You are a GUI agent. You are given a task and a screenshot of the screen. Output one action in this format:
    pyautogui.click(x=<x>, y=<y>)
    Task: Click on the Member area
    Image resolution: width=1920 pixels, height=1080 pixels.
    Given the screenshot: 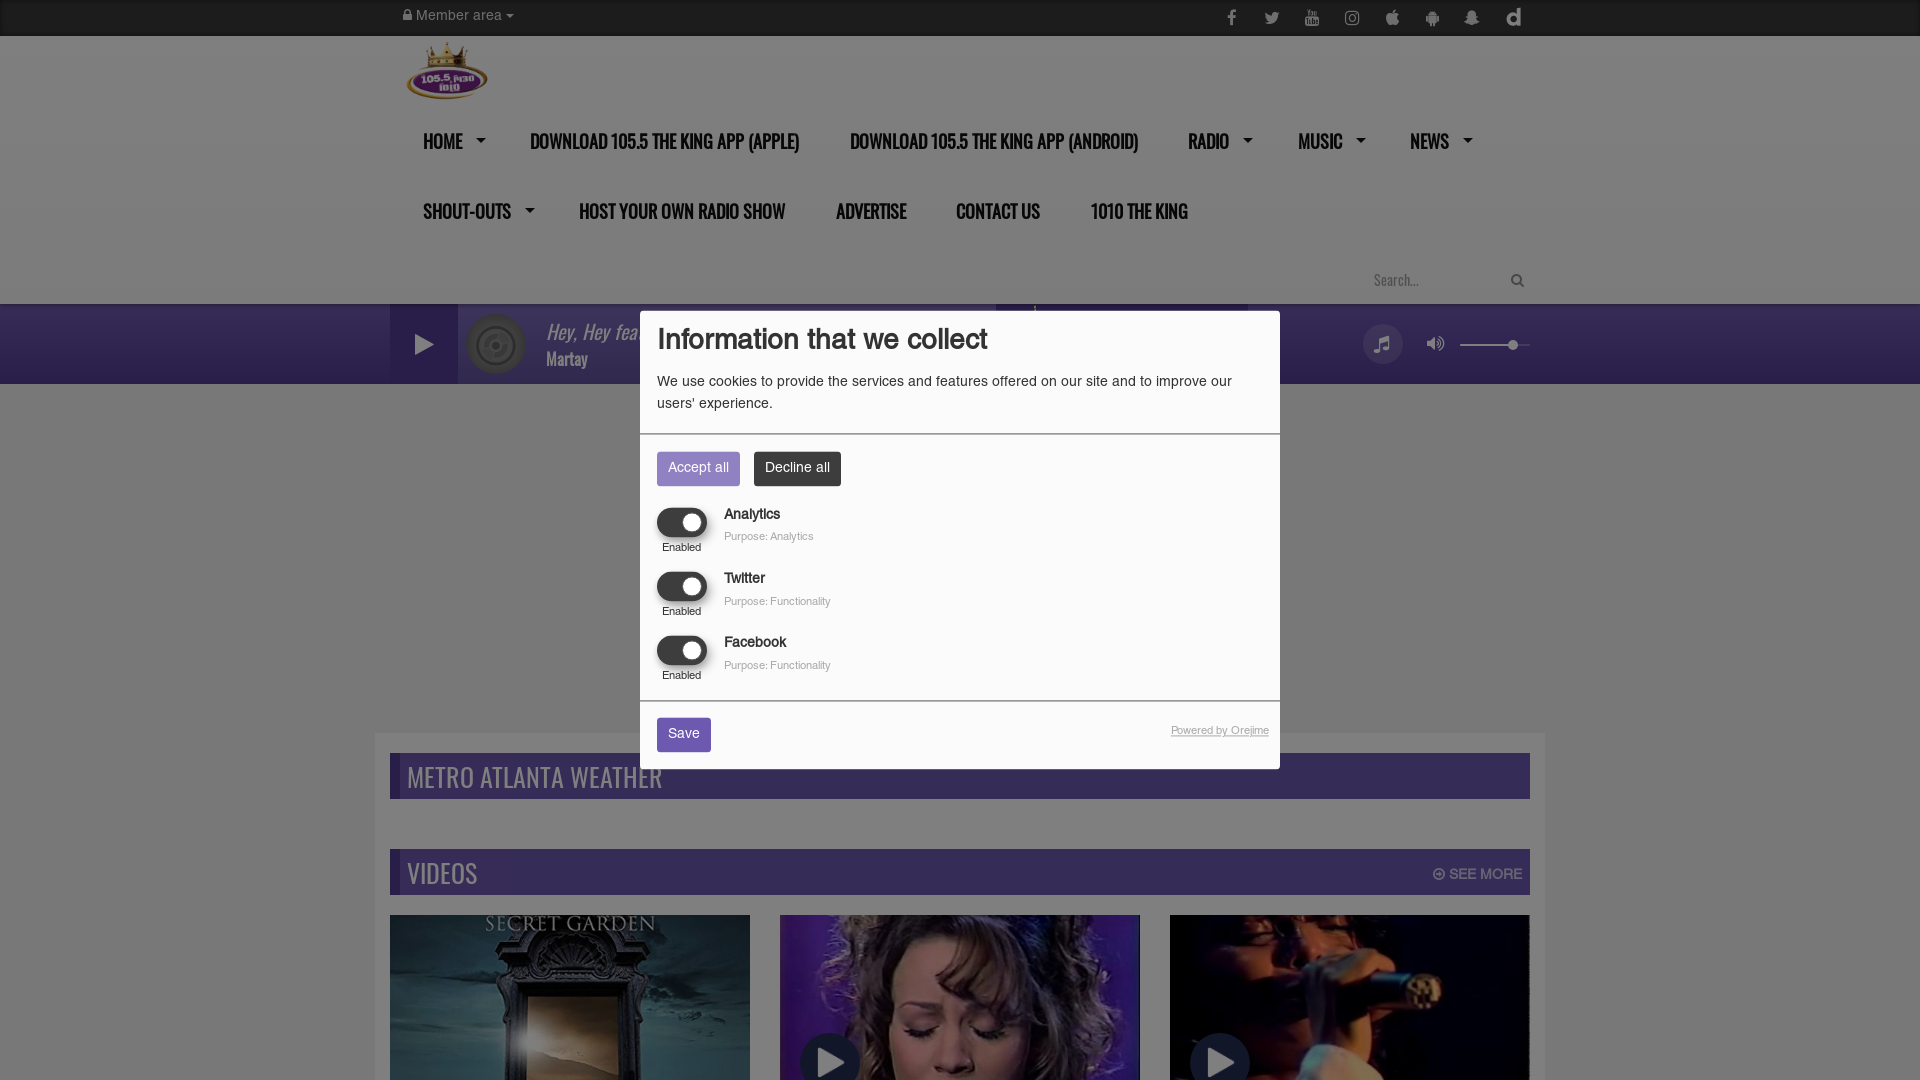 What is the action you would take?
    pyautogui.click(x=458, y=17)
    